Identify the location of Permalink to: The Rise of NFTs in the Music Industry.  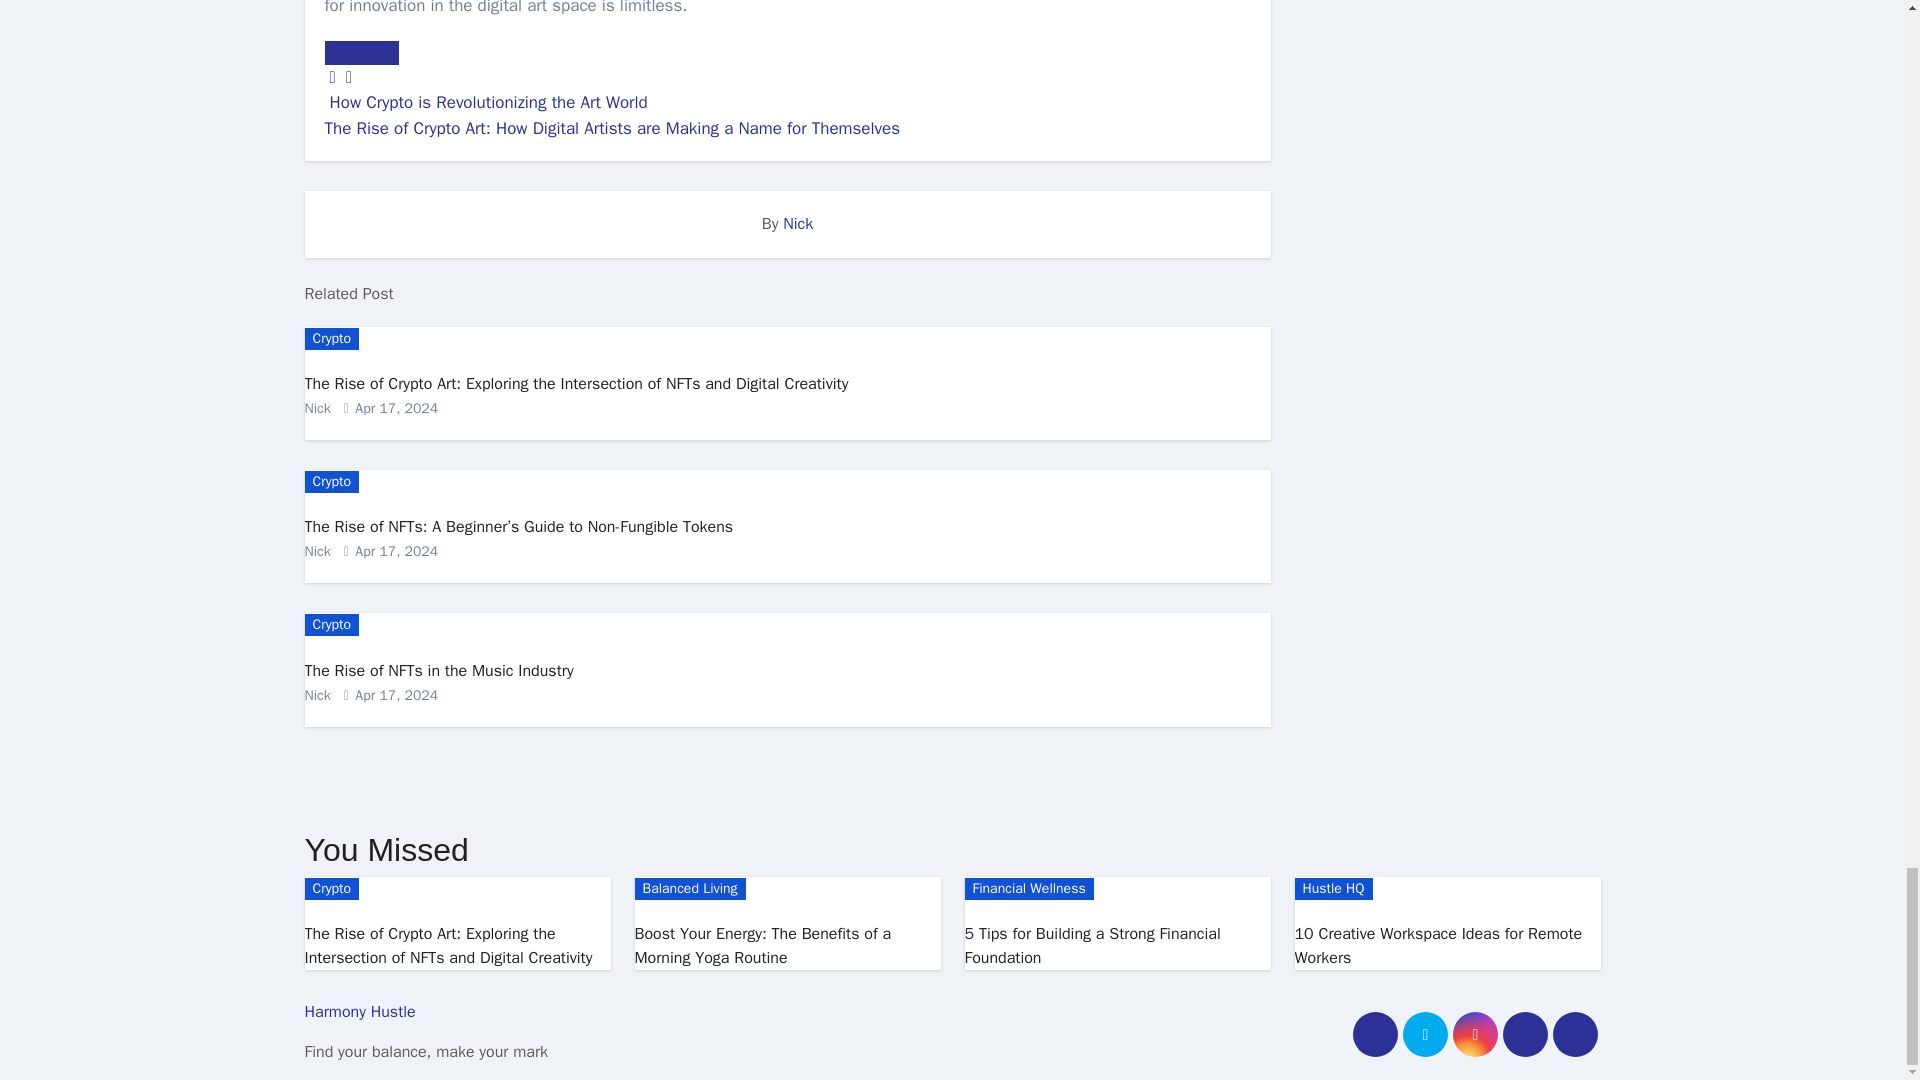
(438, 670).